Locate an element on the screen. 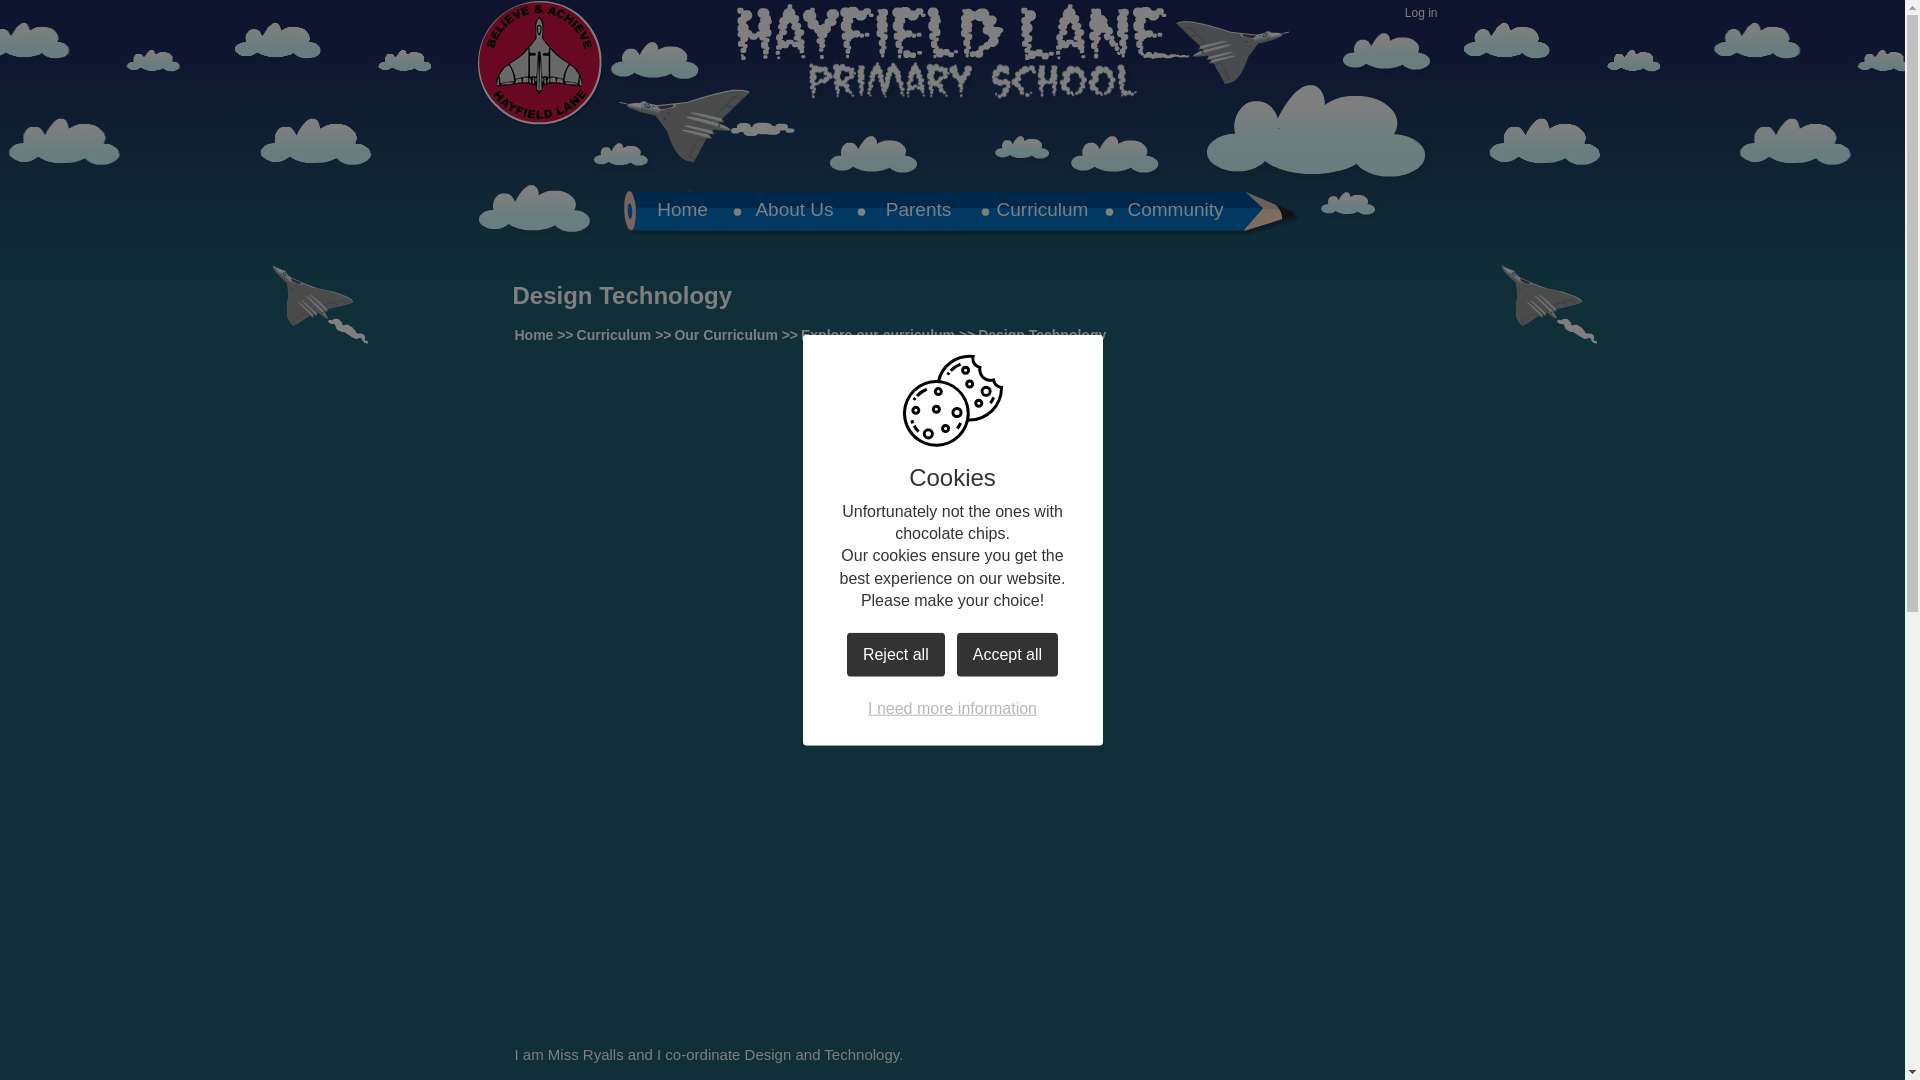  Log in is located at coordinates (1421, 14).